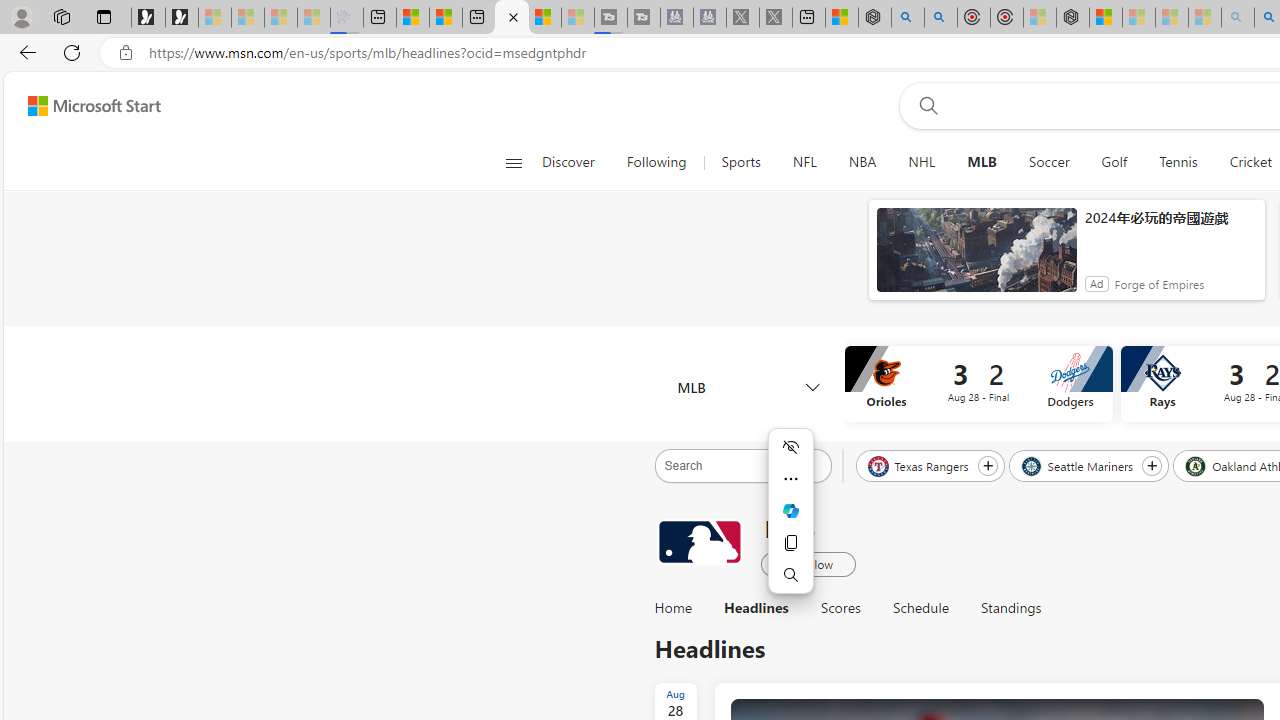 The height and width of the screenshot is (720, 1280). Describe the element at coordinates (748, 386) in the screenshot. I see `MLB` at that location.